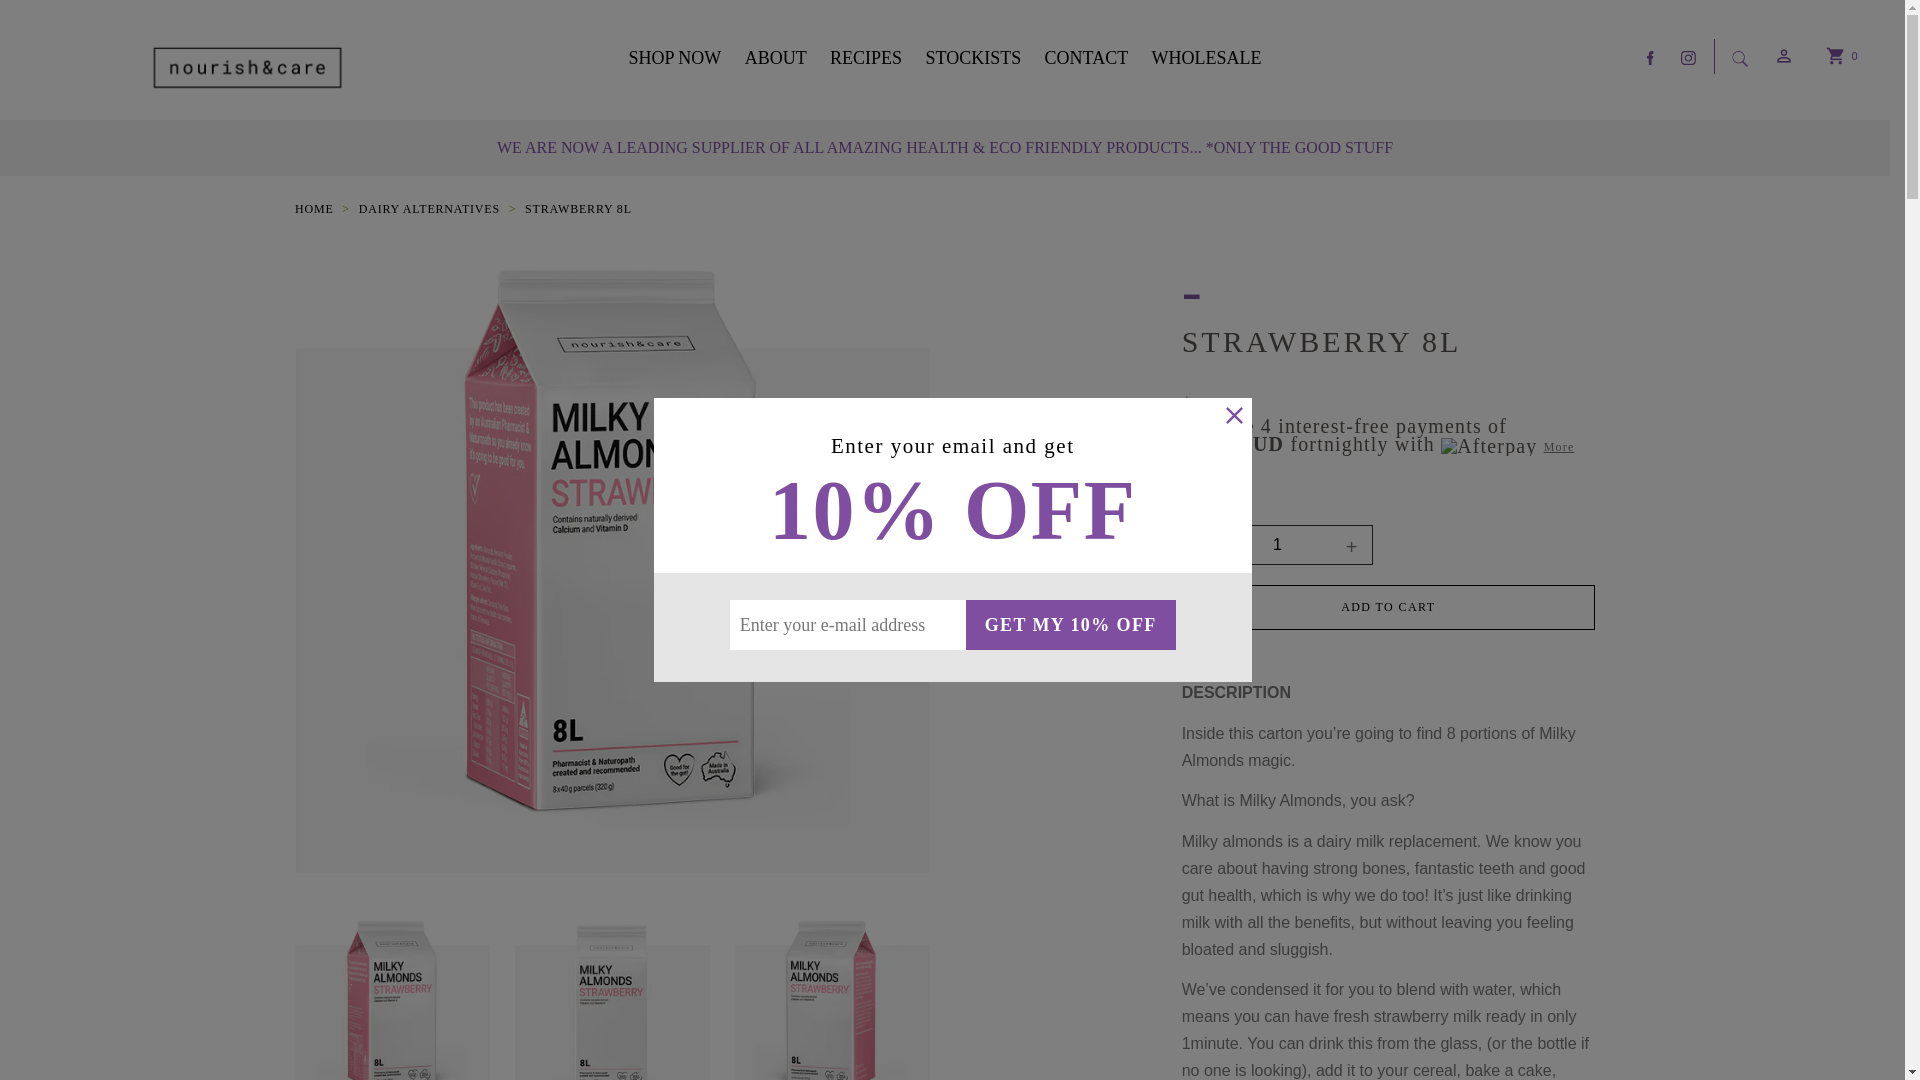 The width and height of the screenshot is (1920, 1080). I want to click on ADD TO CART, so click(1388, 608).